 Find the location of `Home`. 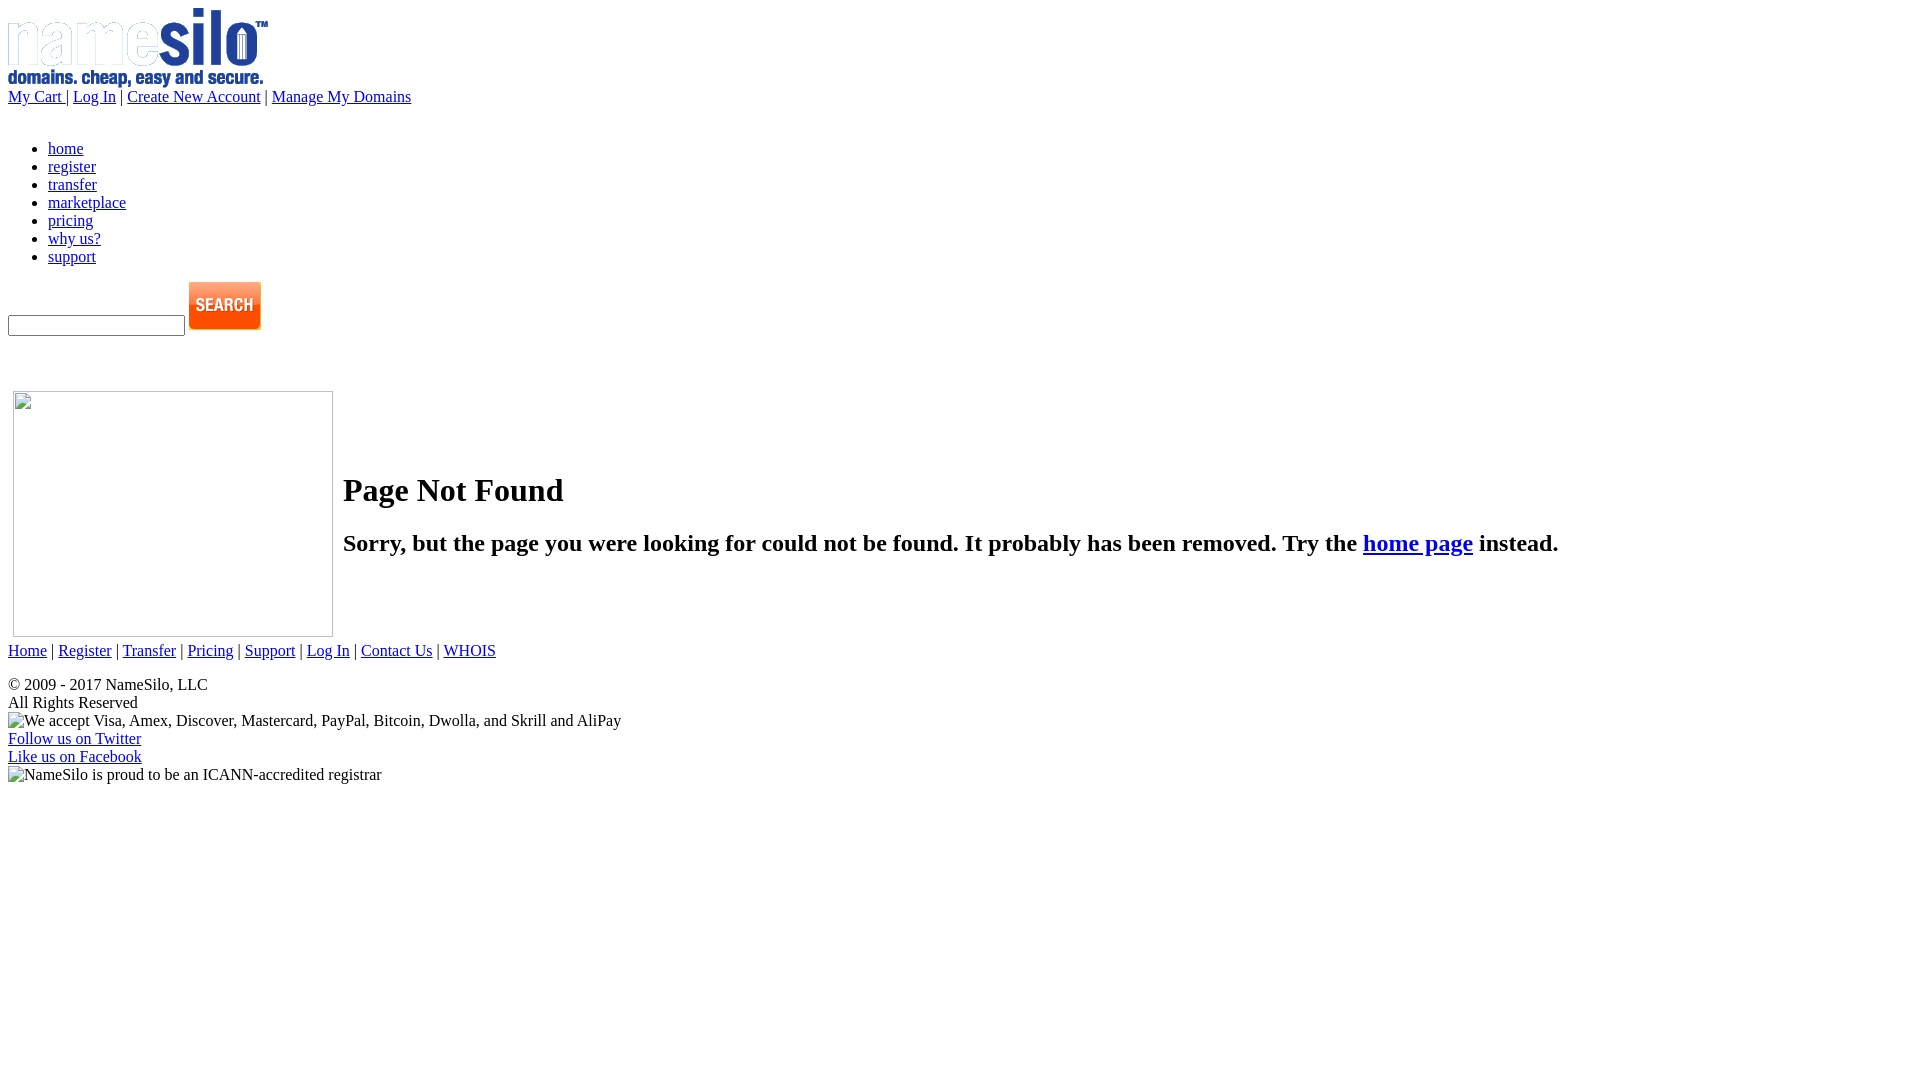

Home is located at coordinates (28, 650).